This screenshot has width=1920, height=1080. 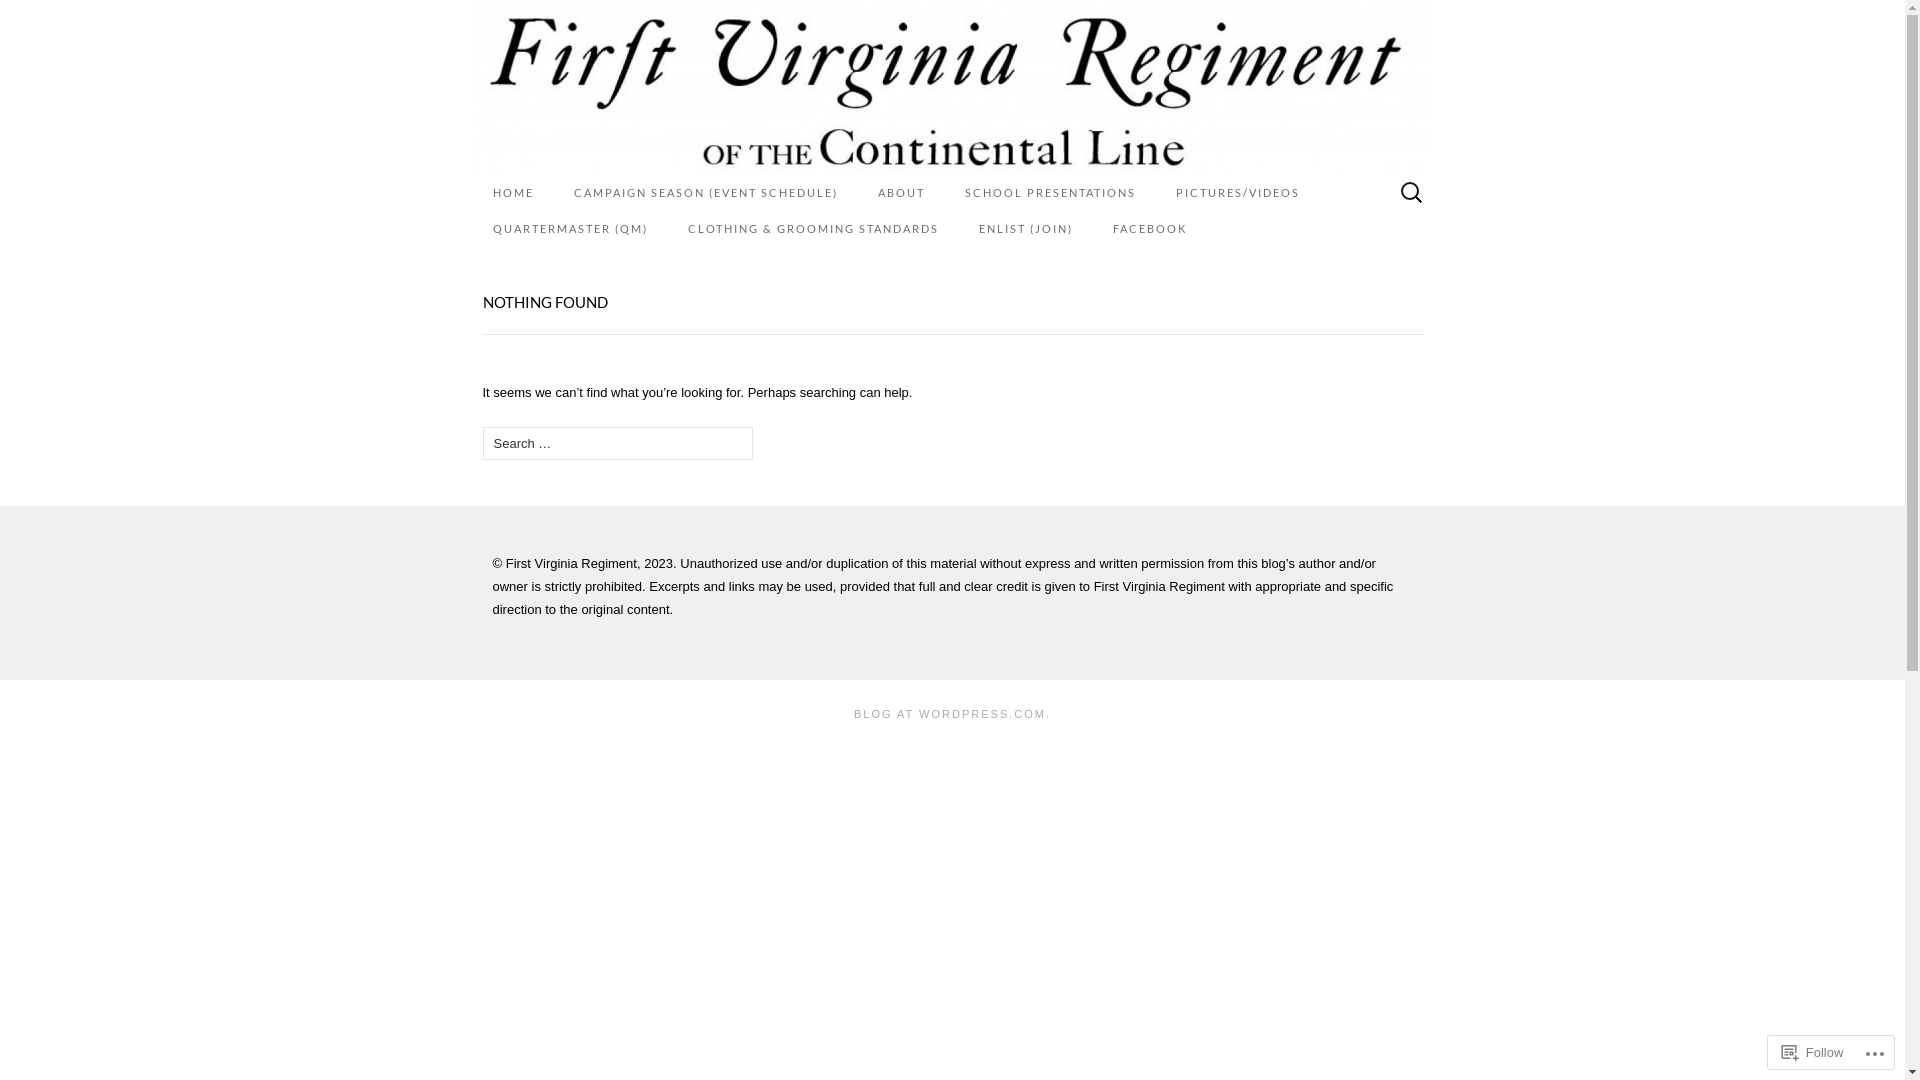 What do you see at coordinates (902, 193) in the screenshot?
I see `ABOUT` at bounding box center [902, 193].